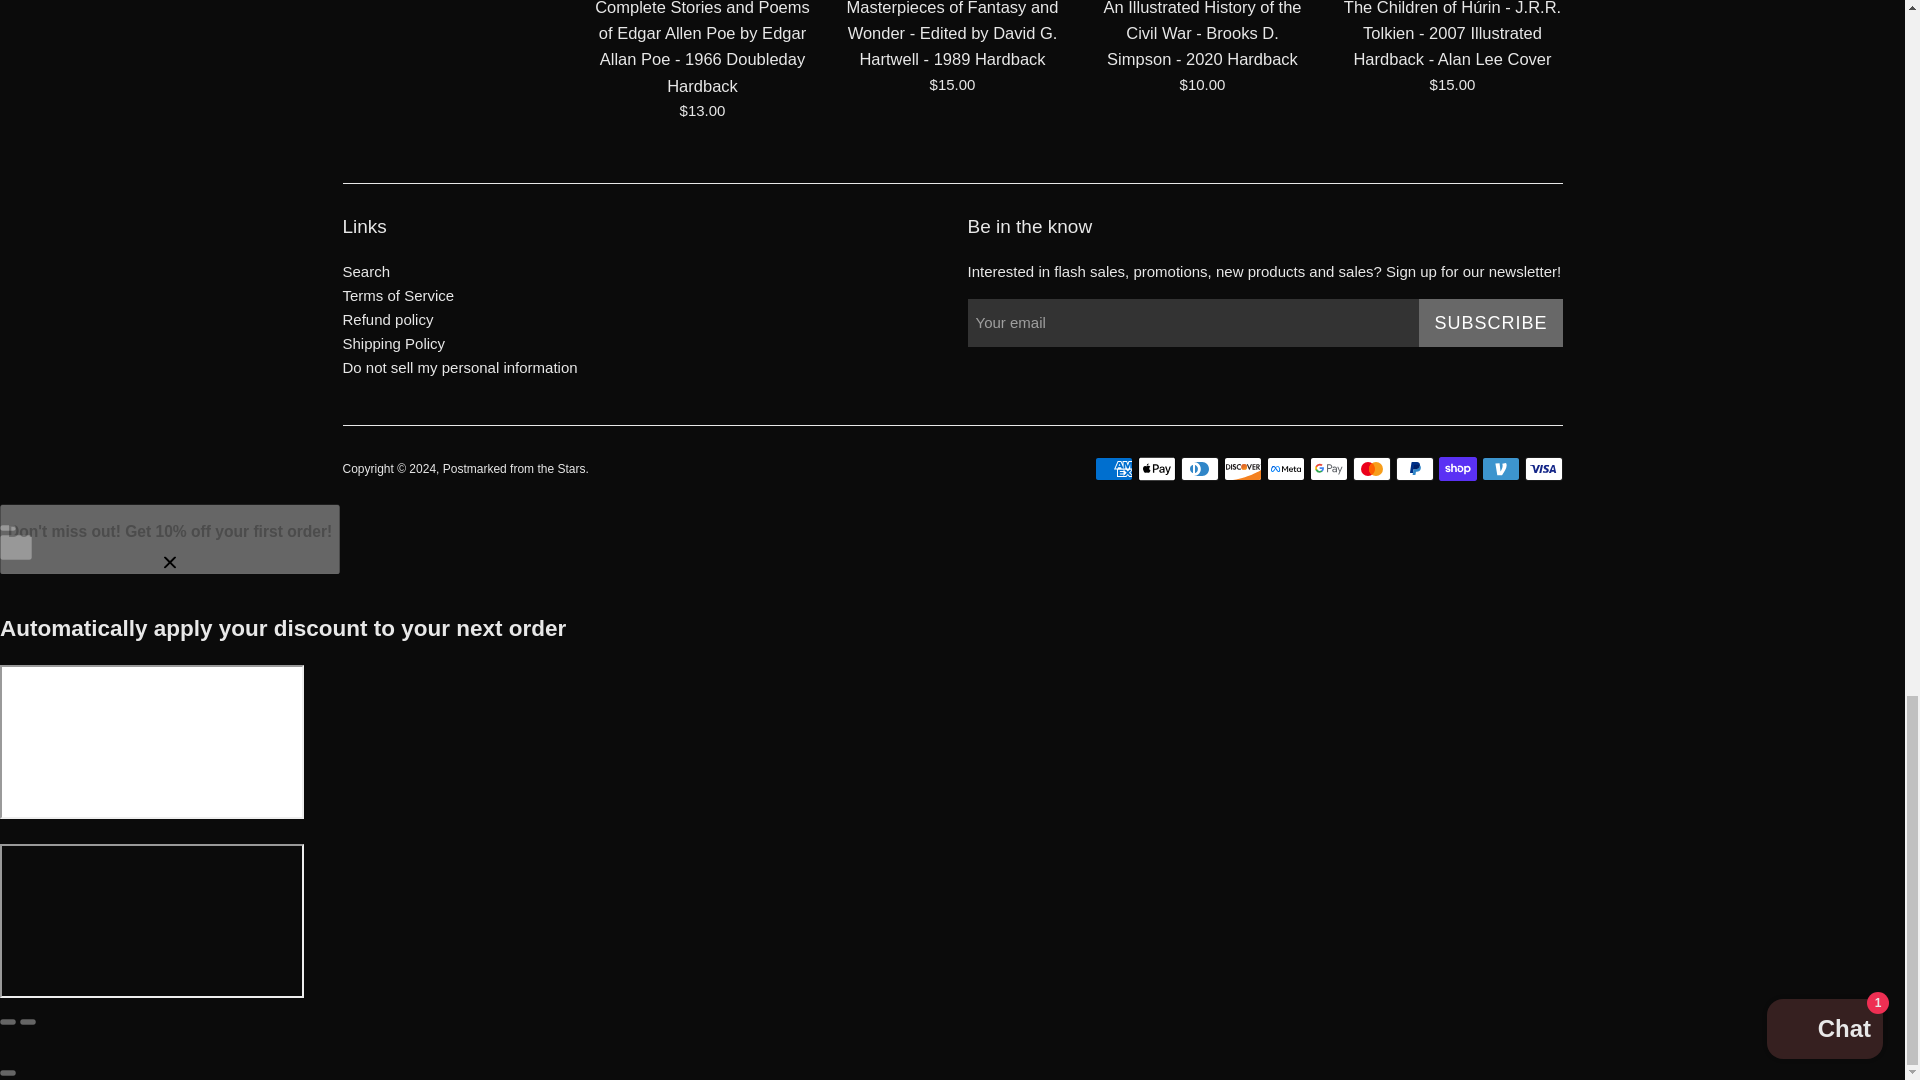  Describe the element at coordinates (1414, 468) in the screenshot. I see `PayPal` at that location.